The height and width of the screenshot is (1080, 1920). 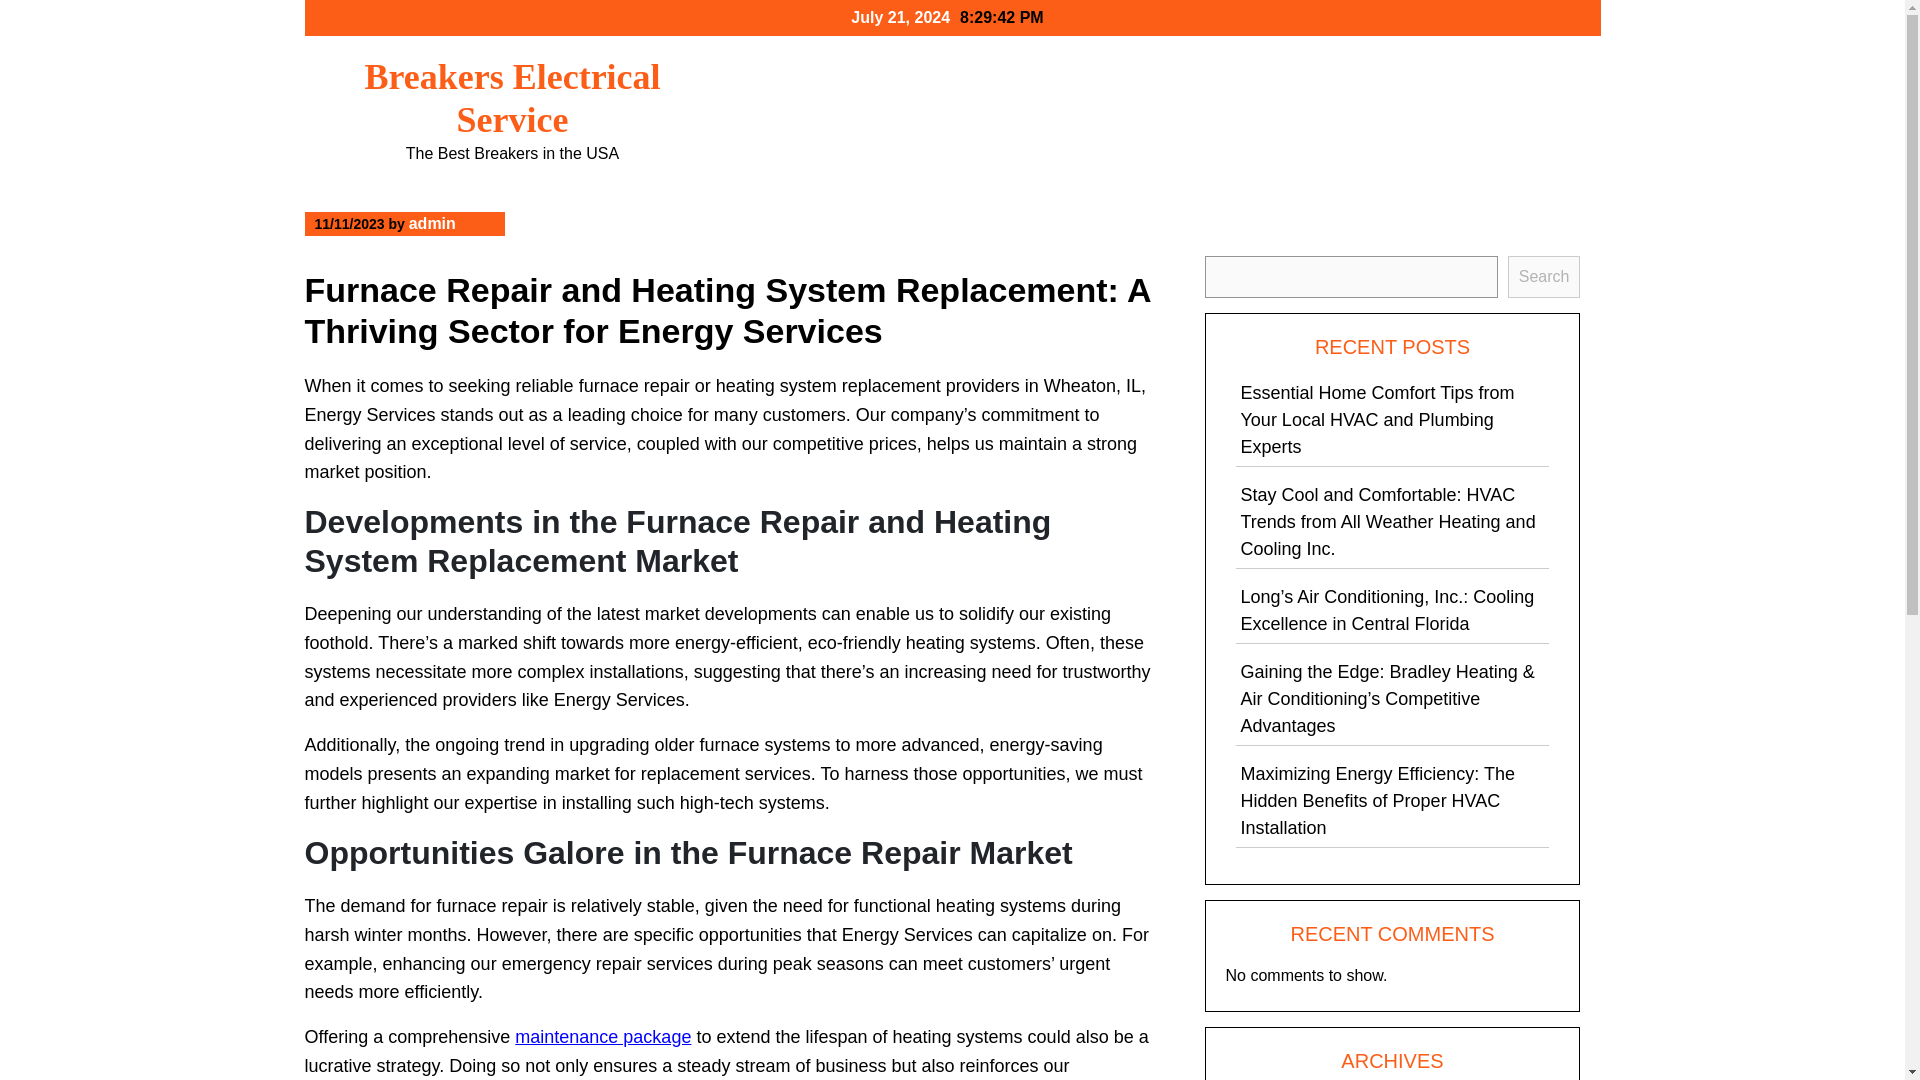 What do you see at coordinates (432, 223) in the screenshot?
I see `admin` at bounding box center [432, 223].